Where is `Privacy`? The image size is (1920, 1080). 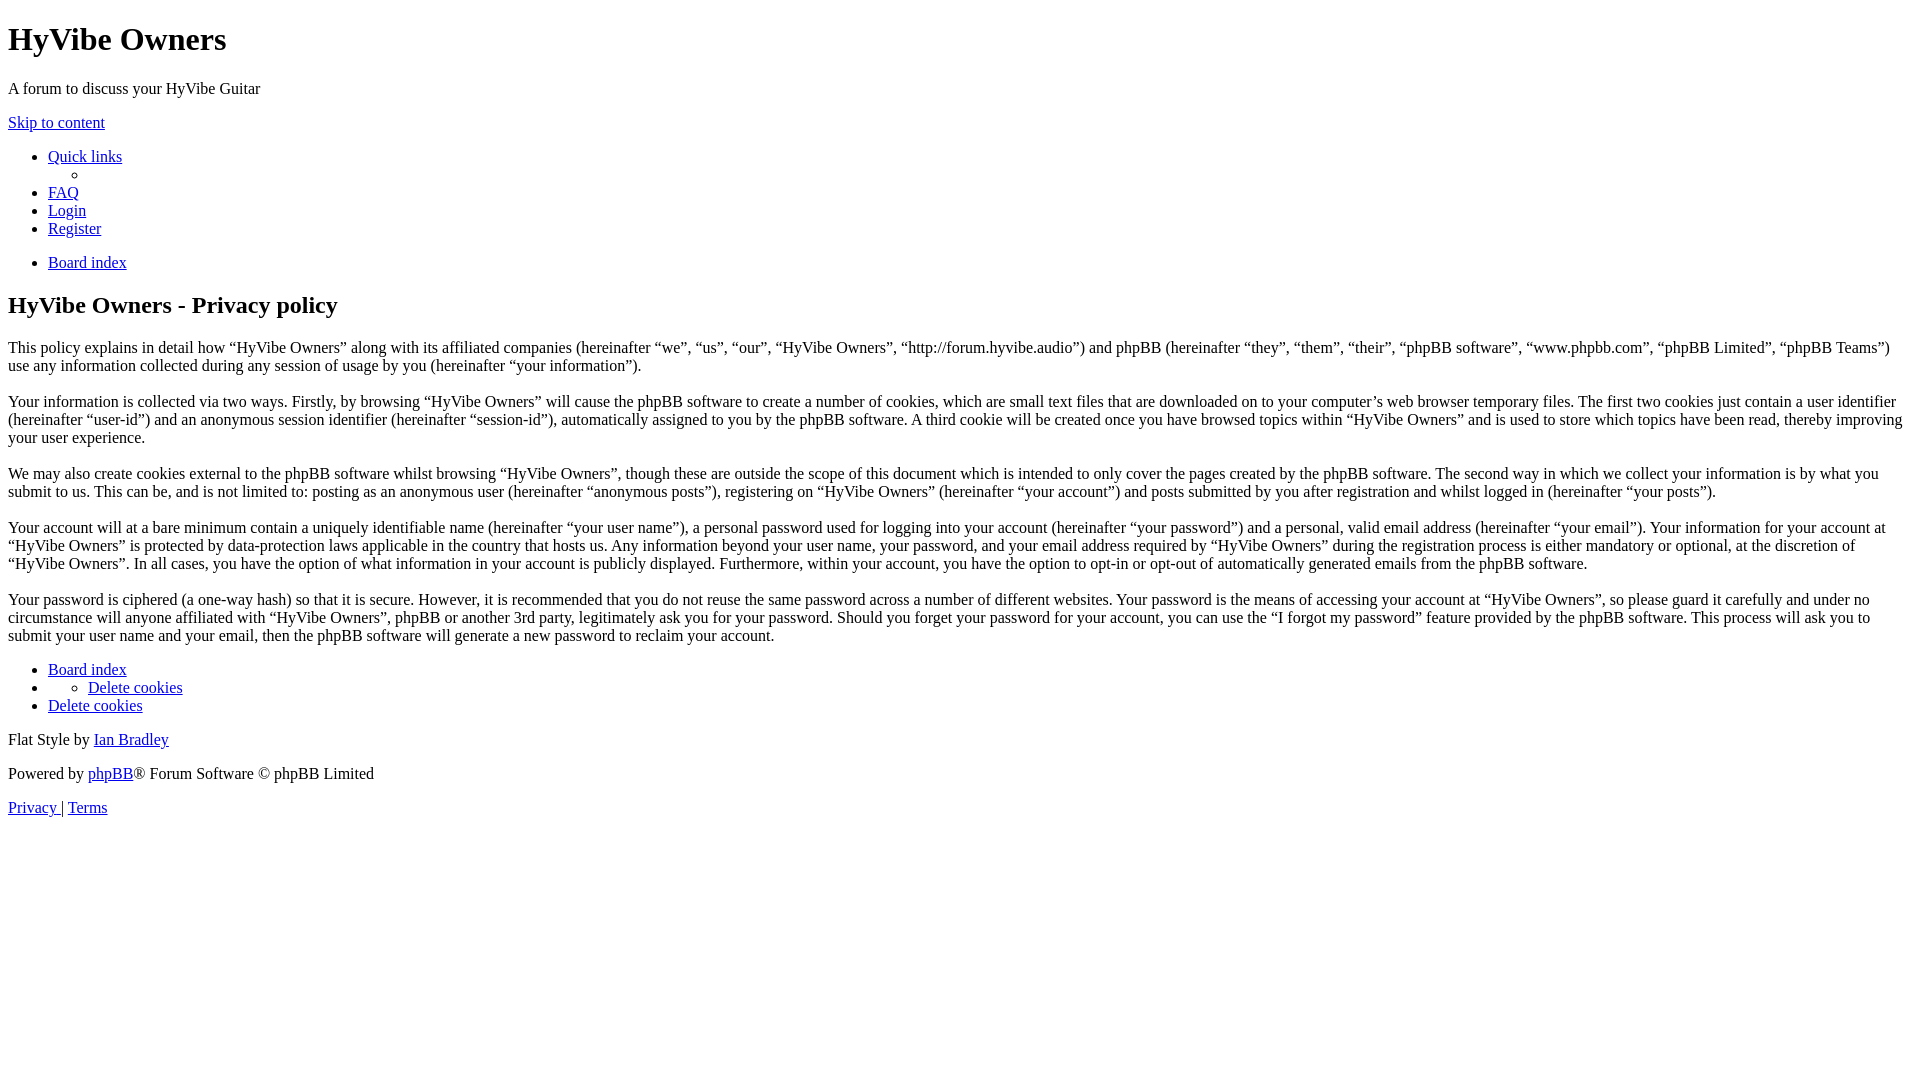
Privacy is located at coordinates (34, 808).